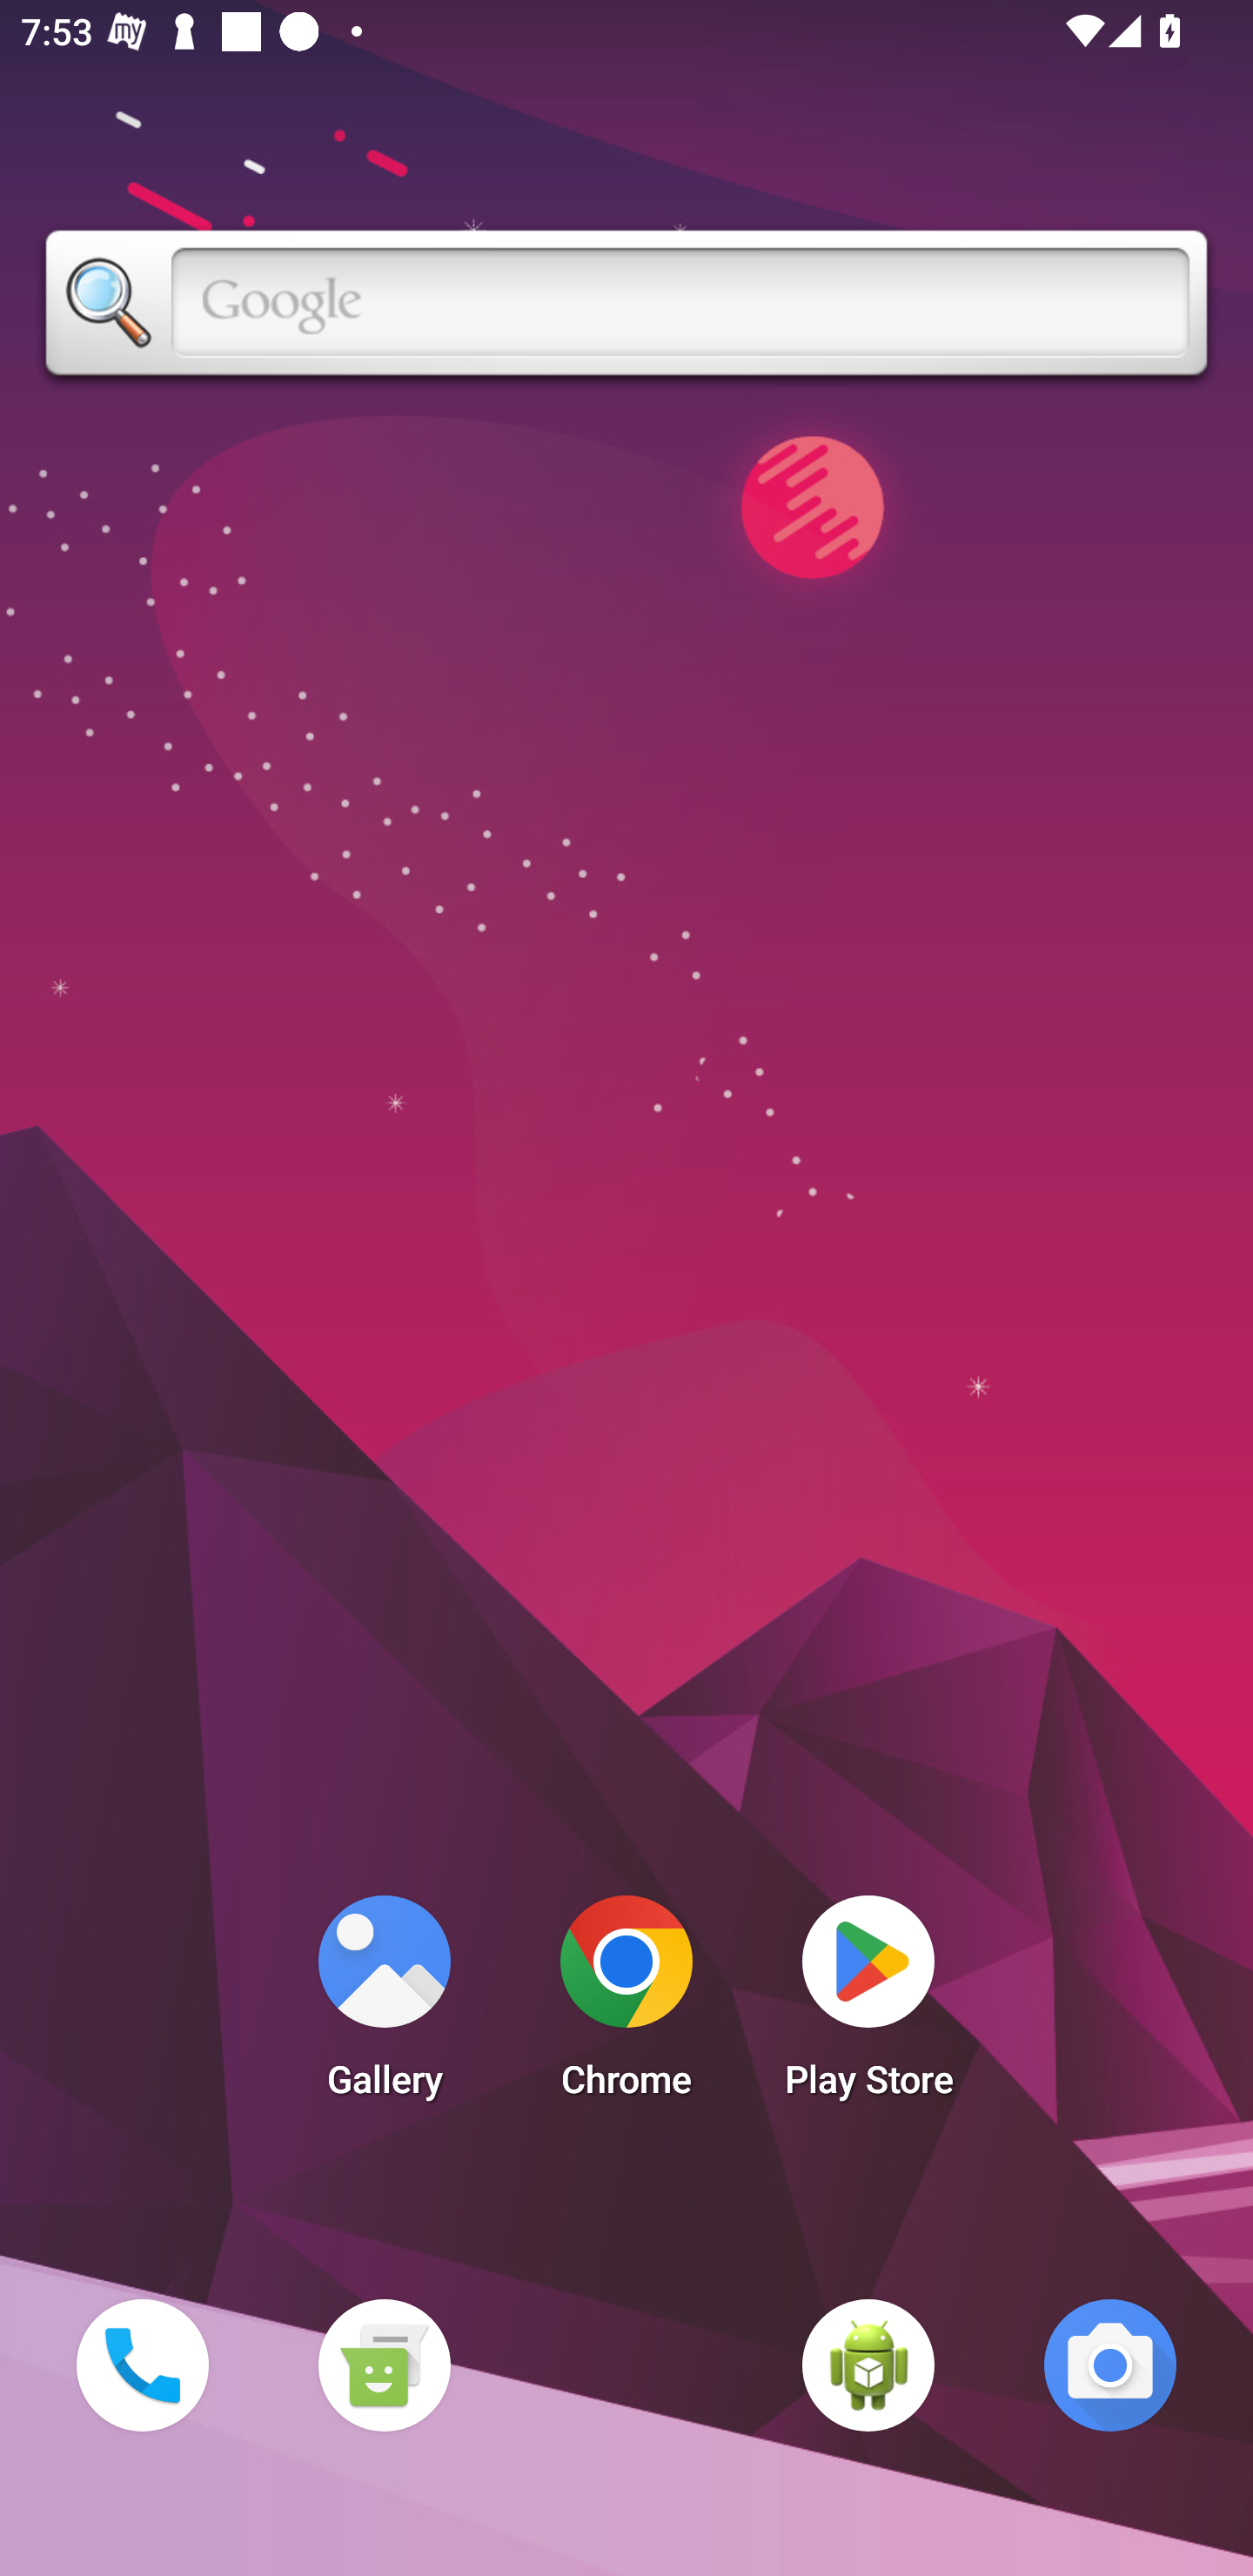 The width and height of the screenshot is (1253, 2576). Describe the element at coordinates (384, 2005) in the screenshot. I see `Gallery` at that location.